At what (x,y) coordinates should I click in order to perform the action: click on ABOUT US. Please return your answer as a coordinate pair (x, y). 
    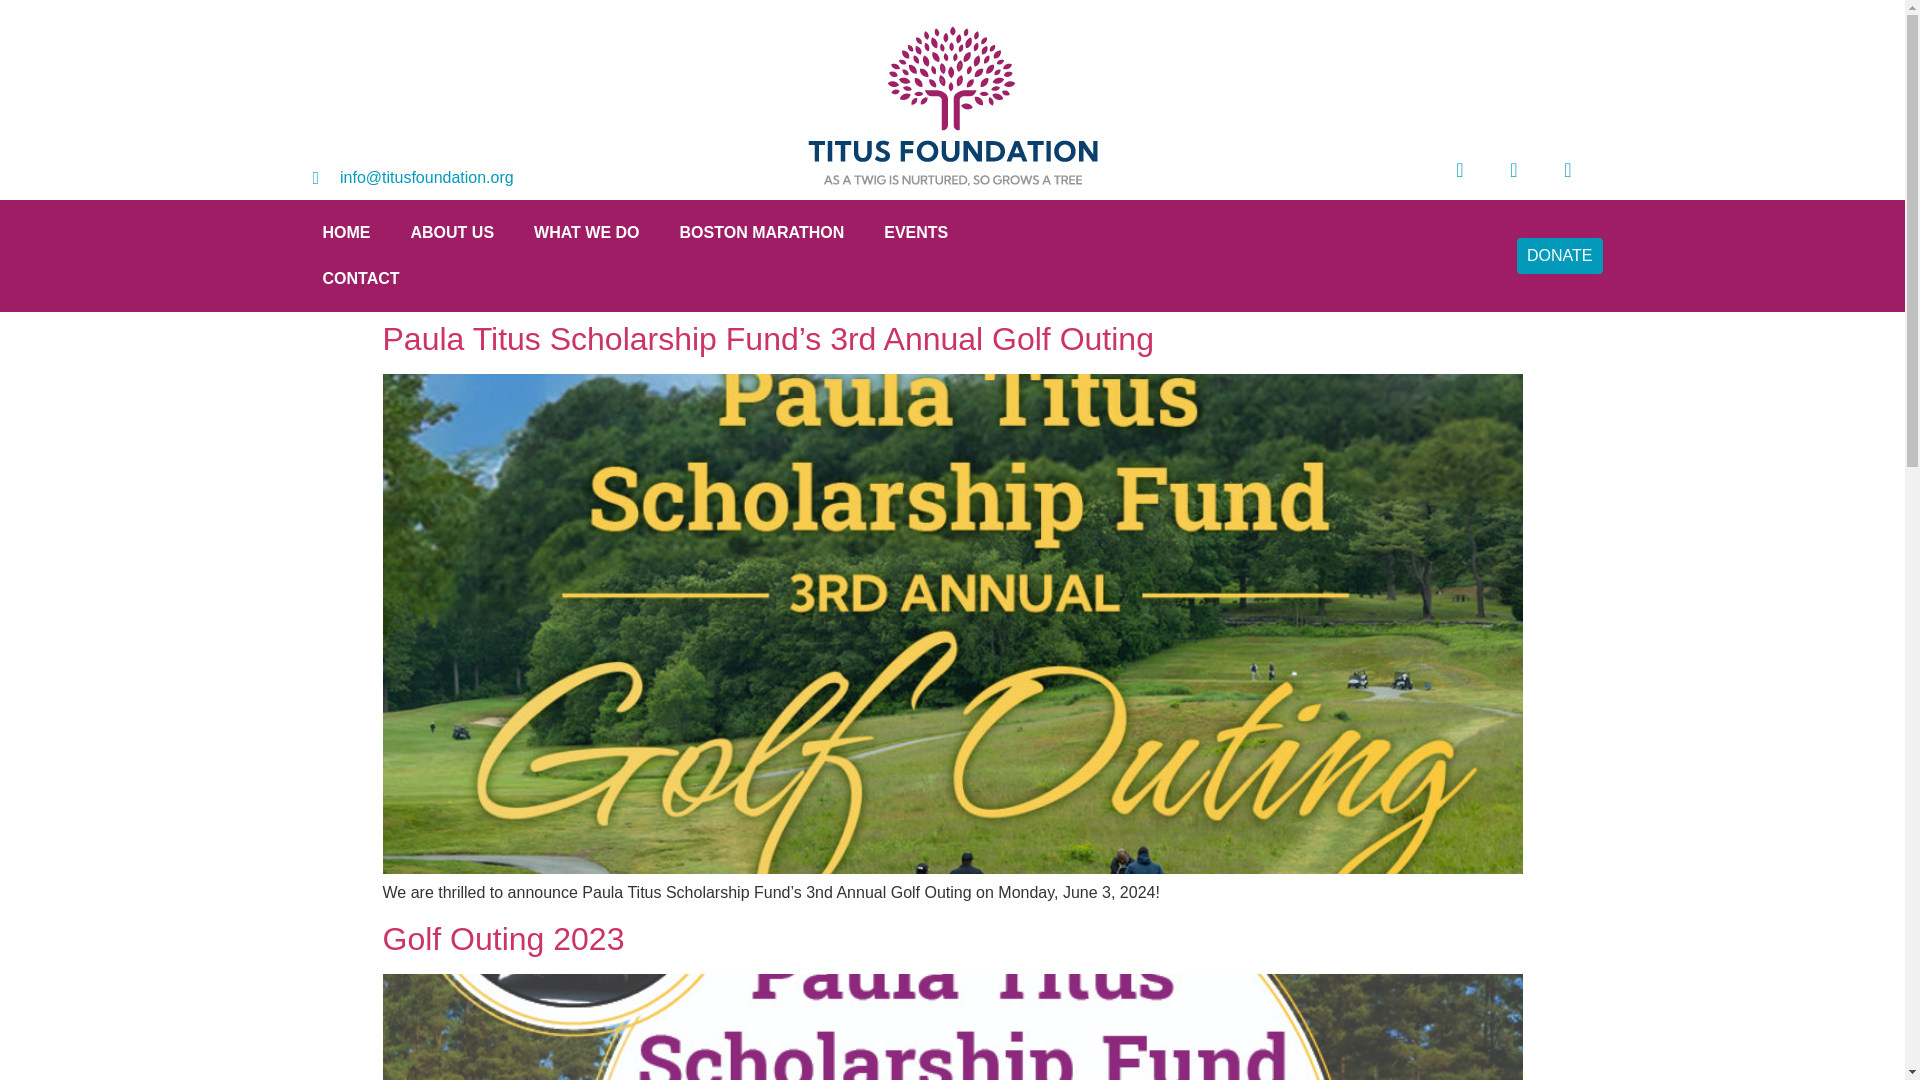
    Looking at the image, I should click on (452, 232).